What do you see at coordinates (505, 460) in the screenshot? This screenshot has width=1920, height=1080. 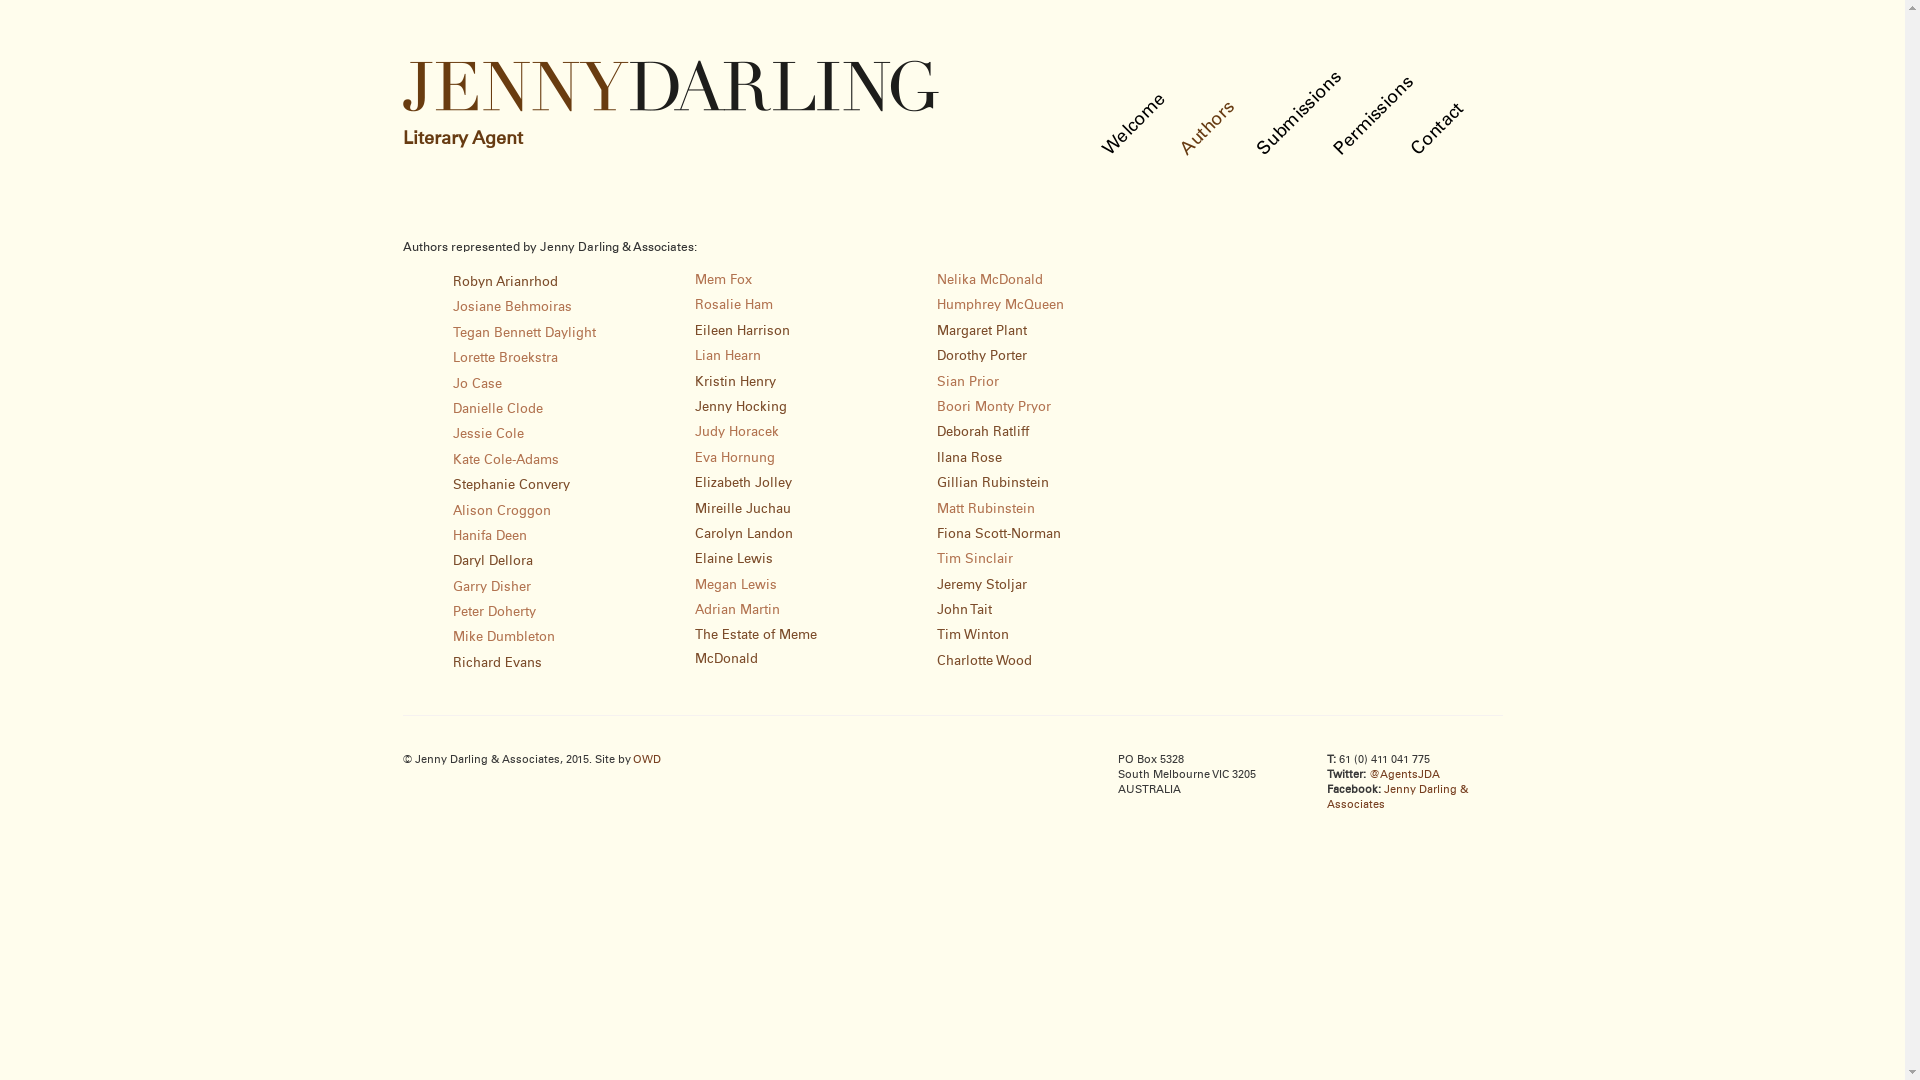 I see `Kate Cole-Adams` at bounding box center [505, 460].